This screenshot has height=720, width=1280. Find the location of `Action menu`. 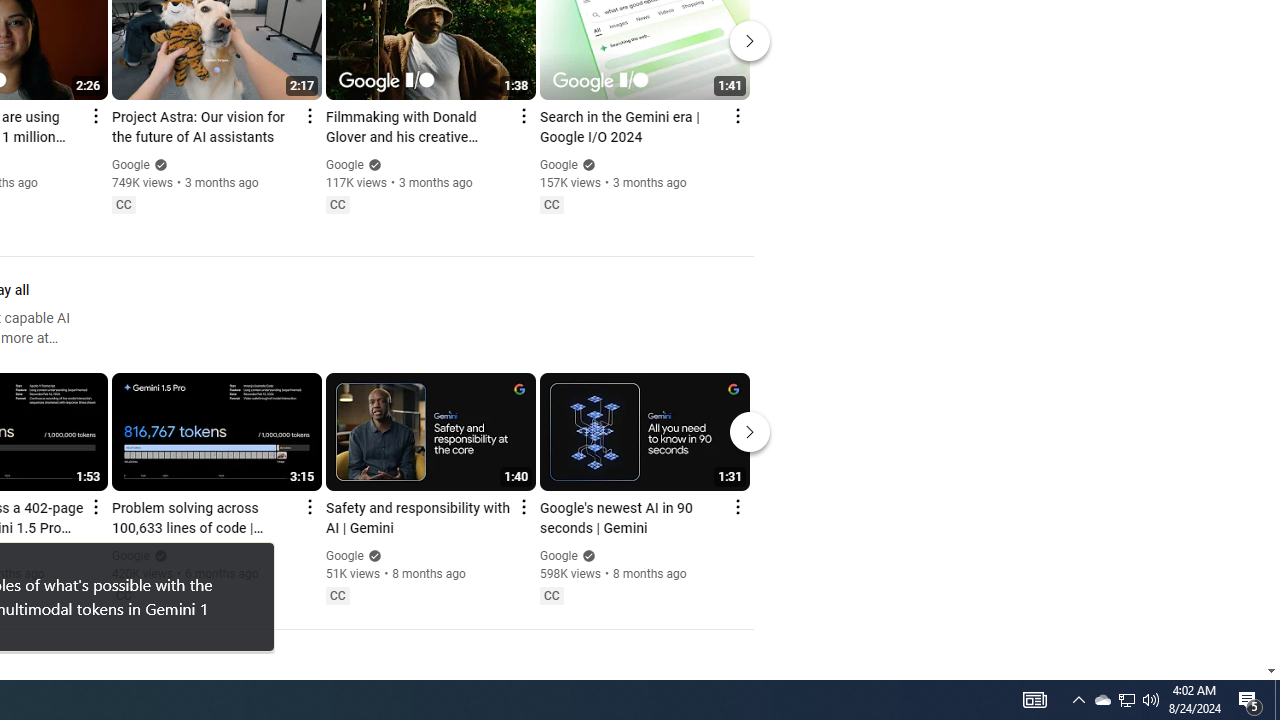

Action menu is located at coordinates (736, 506).